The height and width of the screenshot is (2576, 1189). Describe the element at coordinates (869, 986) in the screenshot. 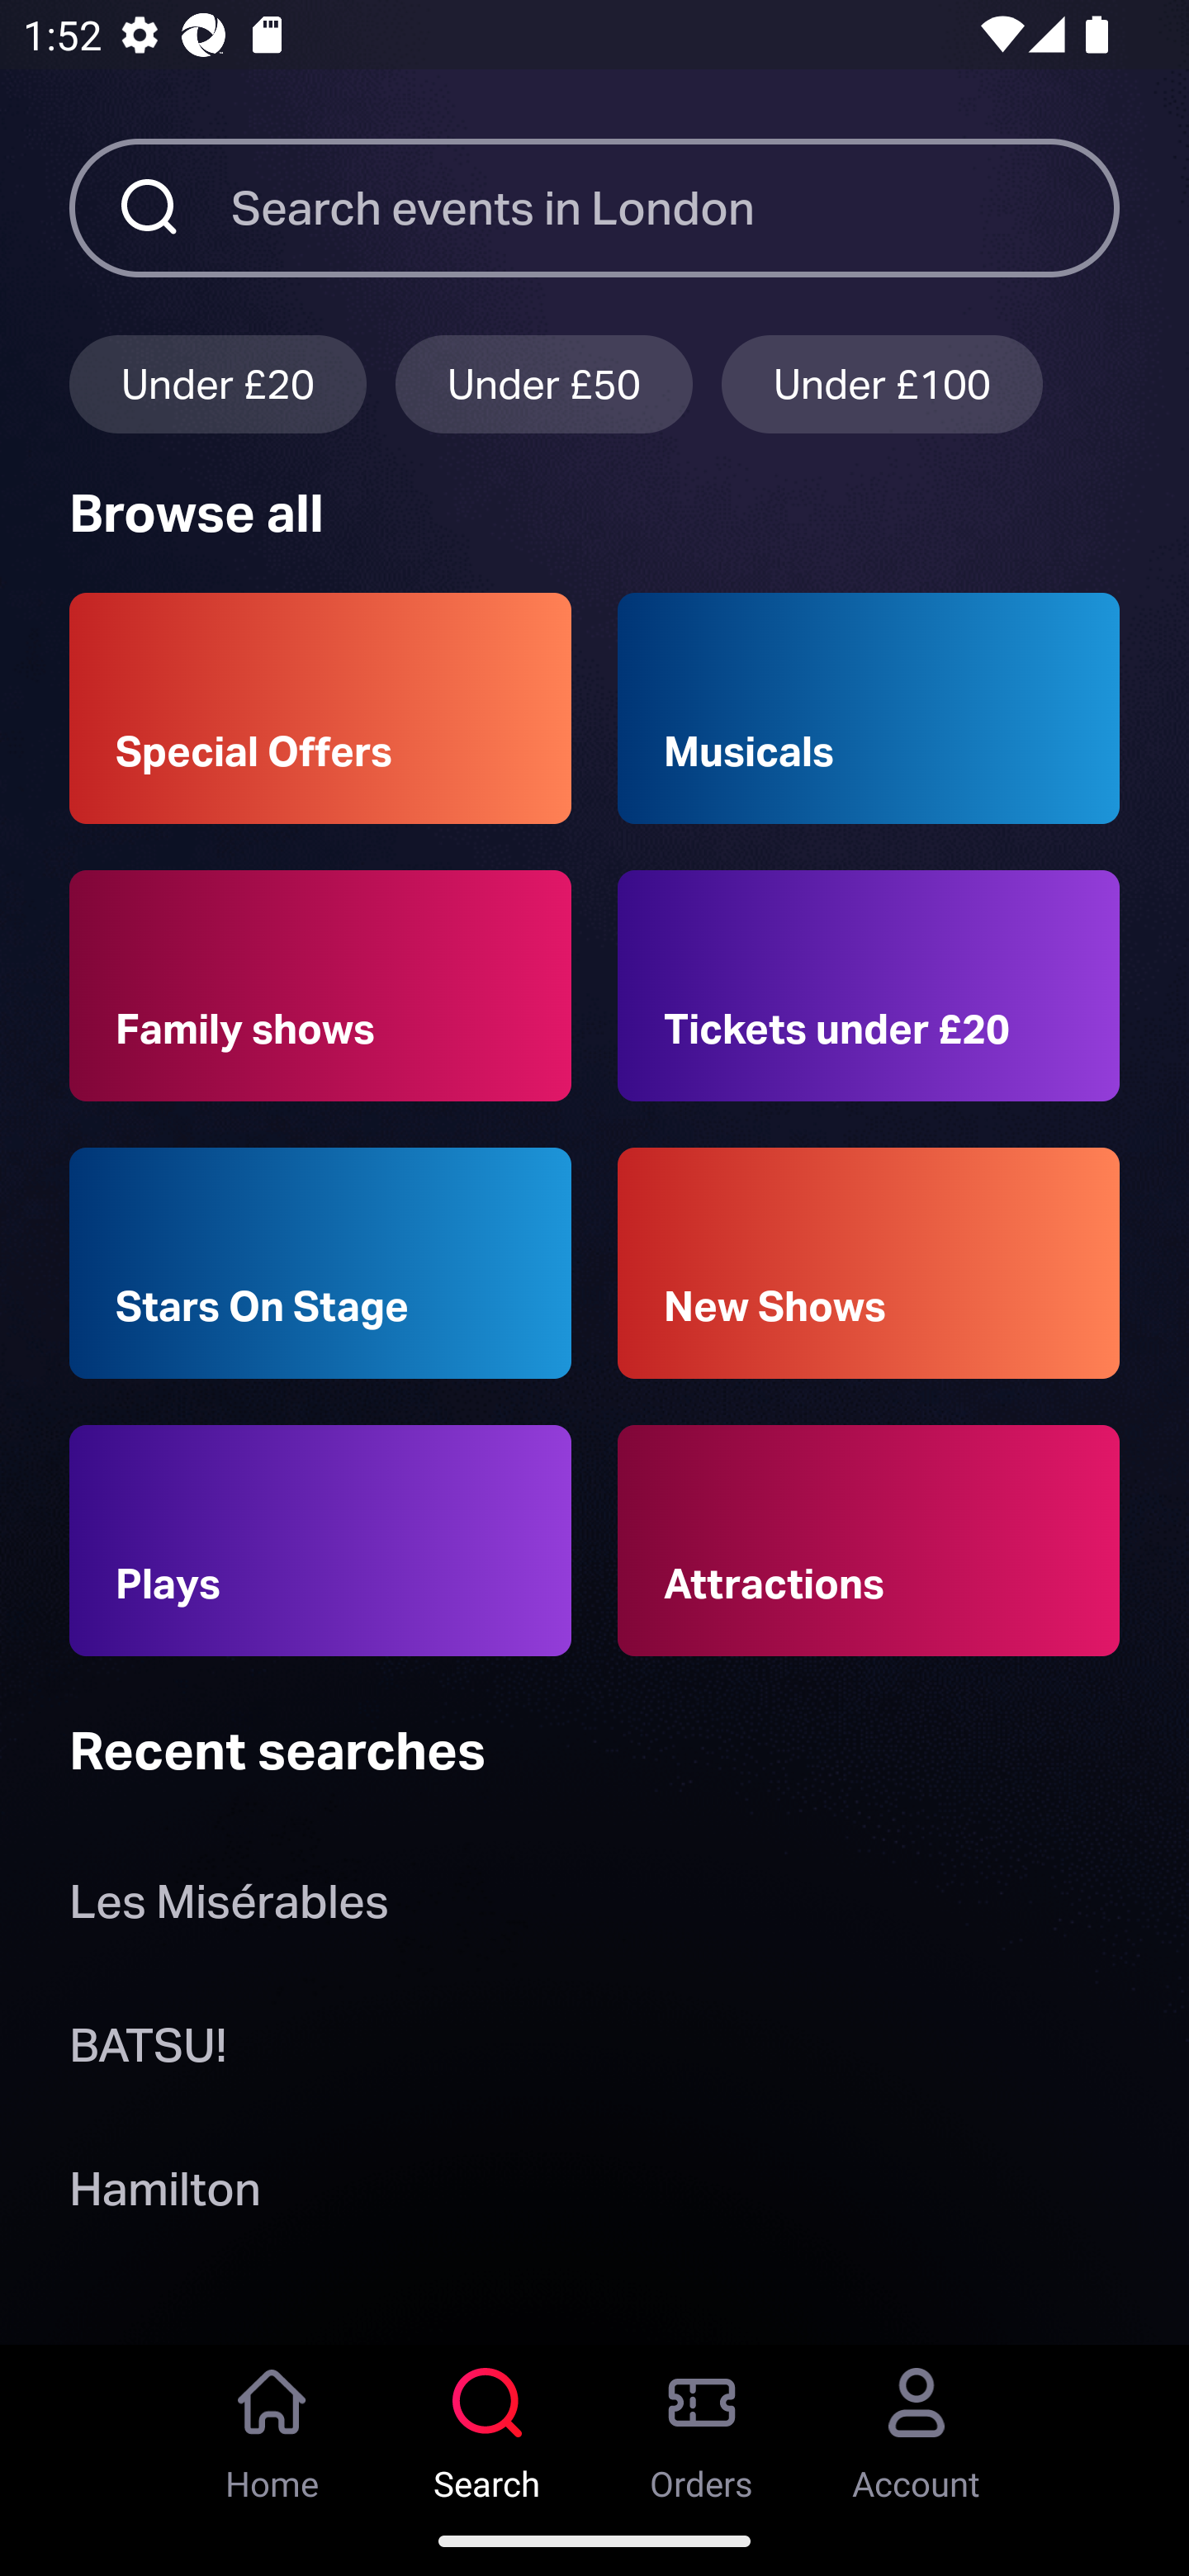

I see `Tickets under £20 ` at that location.